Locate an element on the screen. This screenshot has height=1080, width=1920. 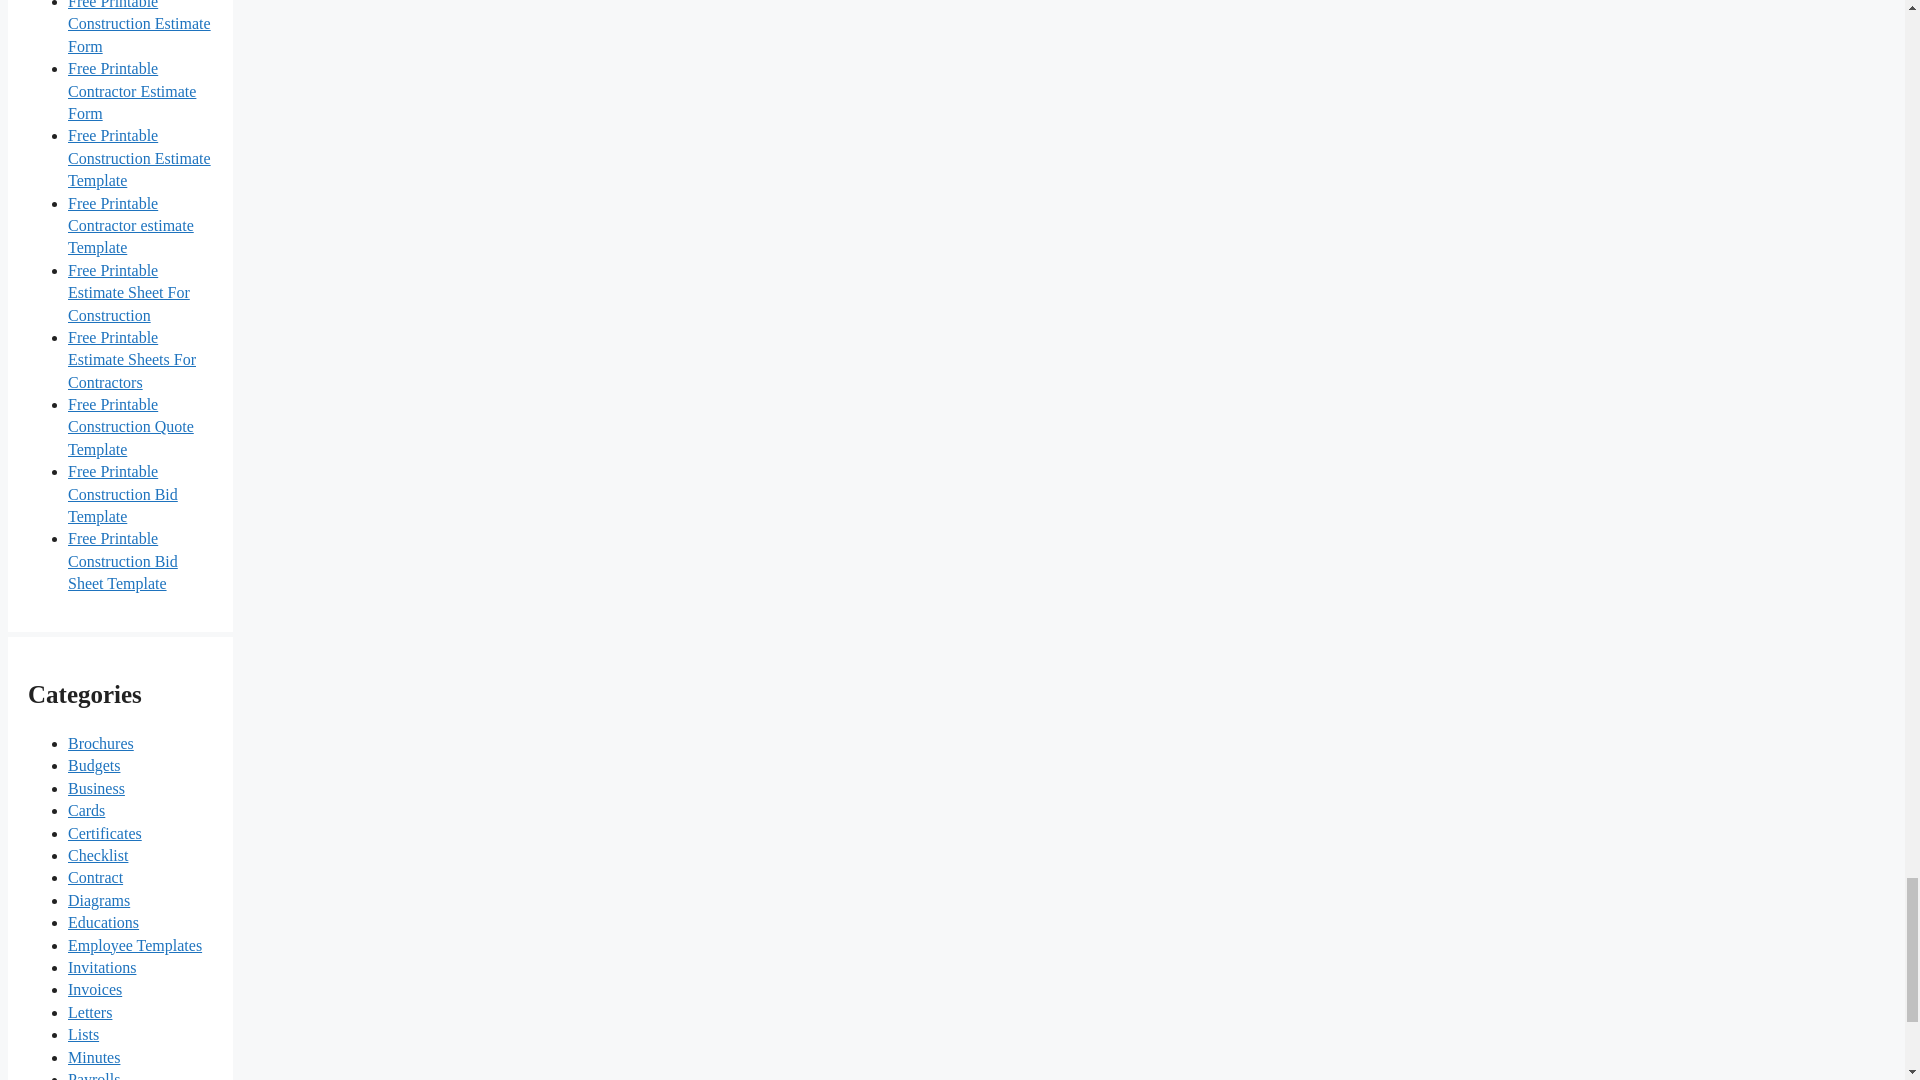
Free Printable Construction Estimate Template is located at coordinates (139, 158).